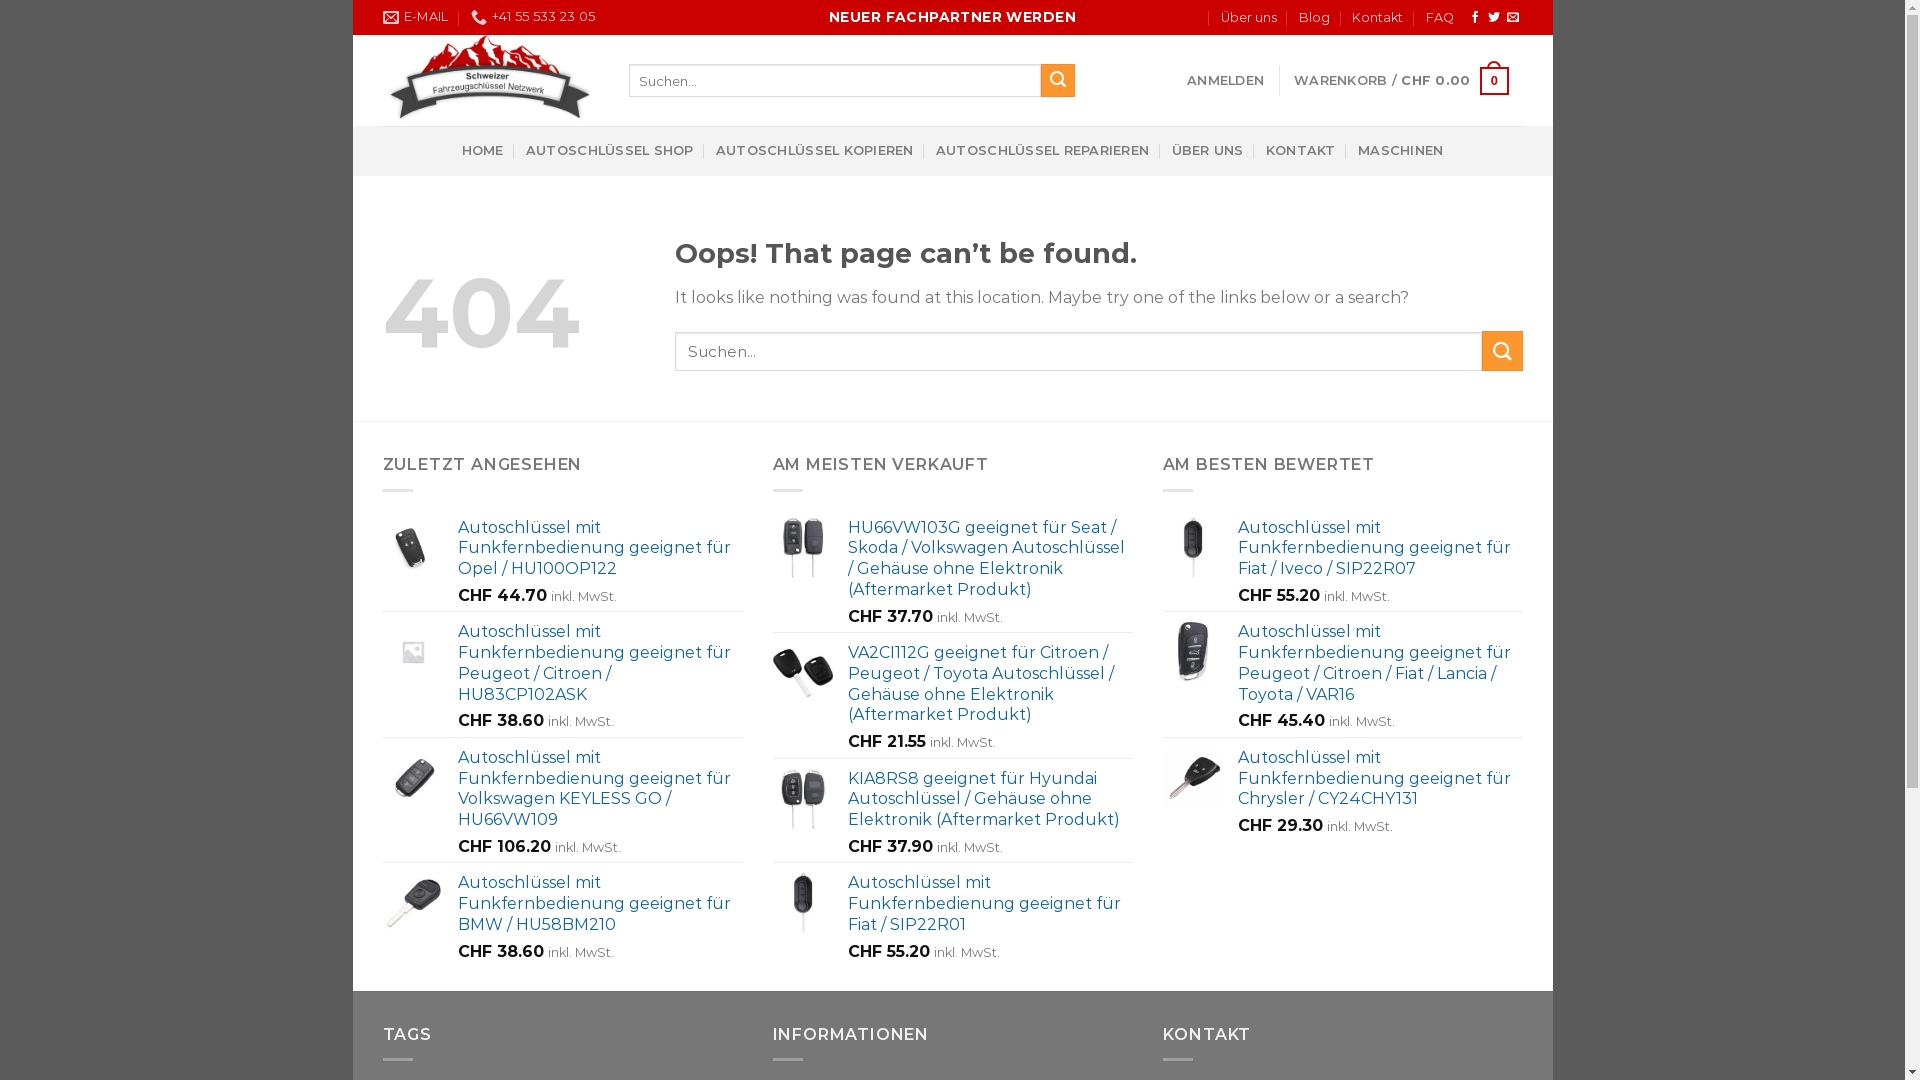 This screenshot has height=1080, width=1920. I want to click on Suche, so click(1058, 81).